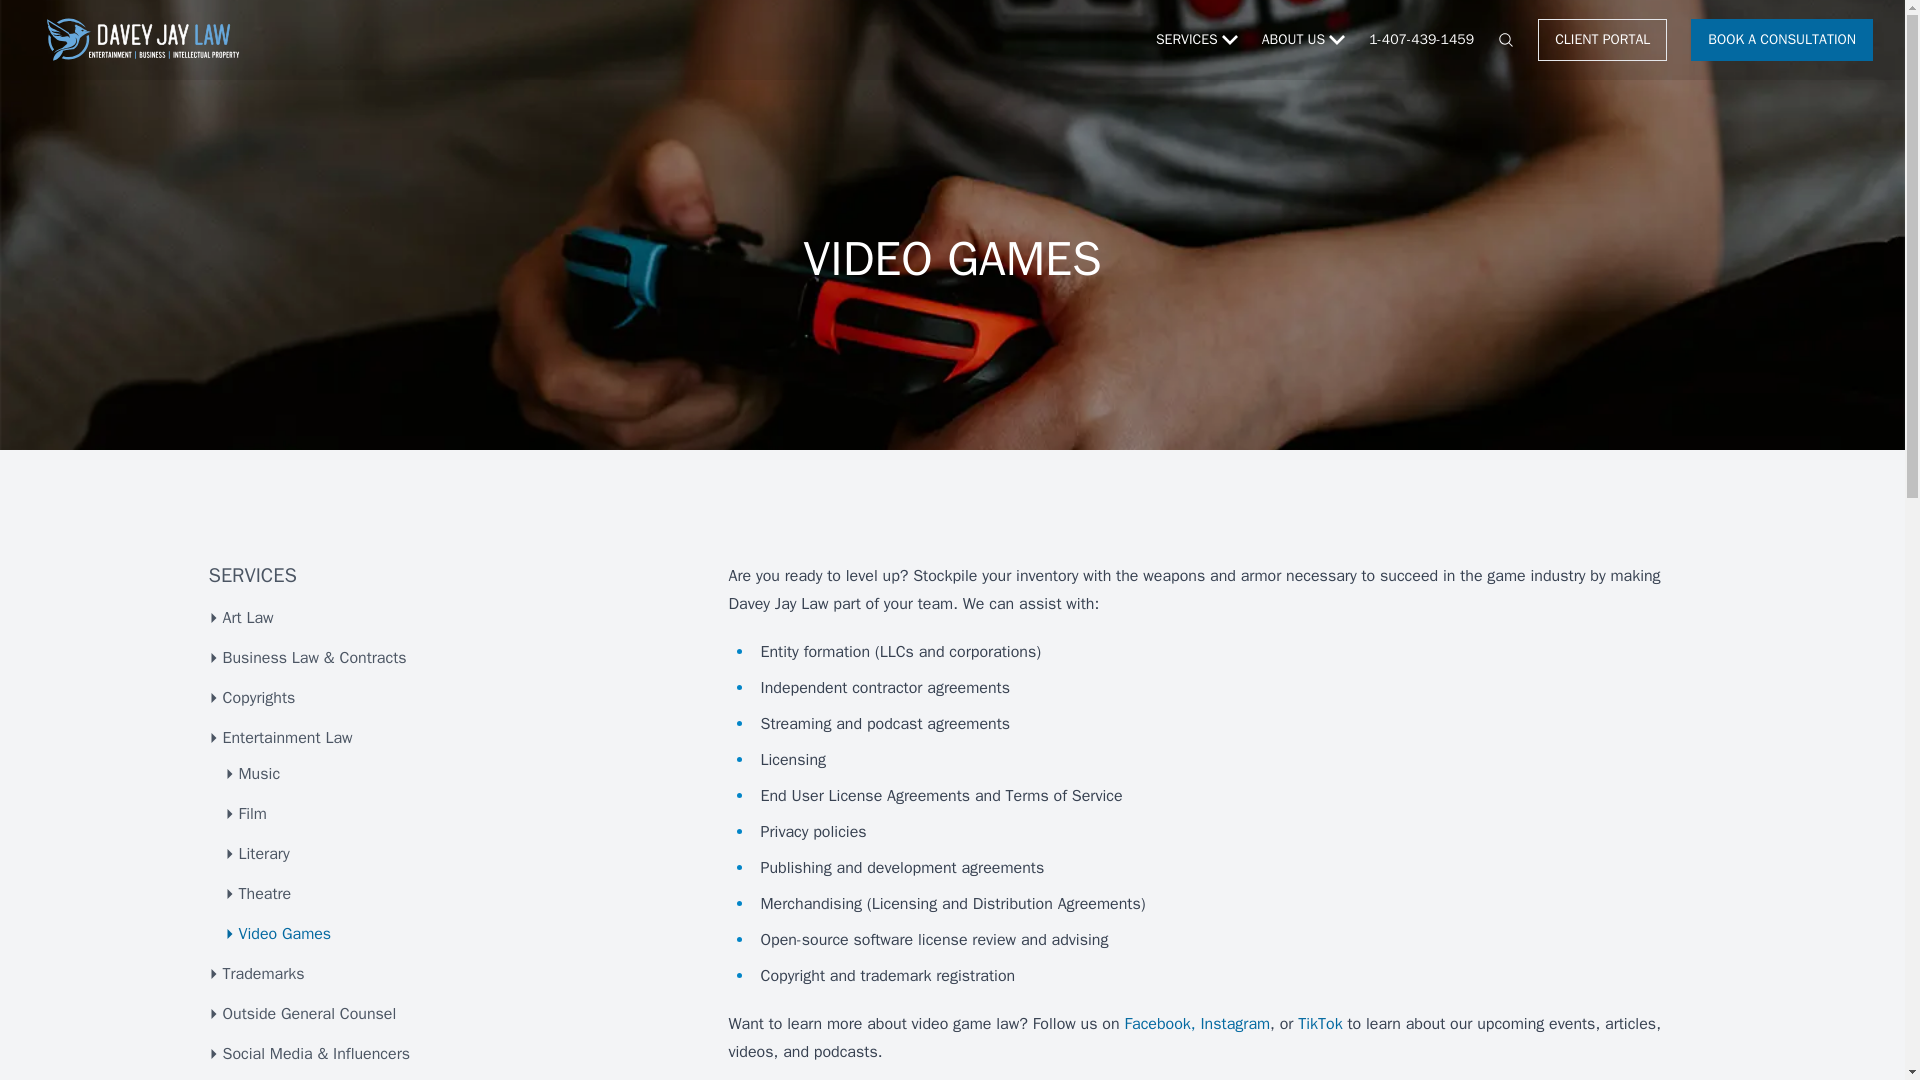 The height and width of the screenshot is (1080, 1920). Describe the element at coordinates (1196, 40) in the screenshot. I see `SERVICES` at that location.